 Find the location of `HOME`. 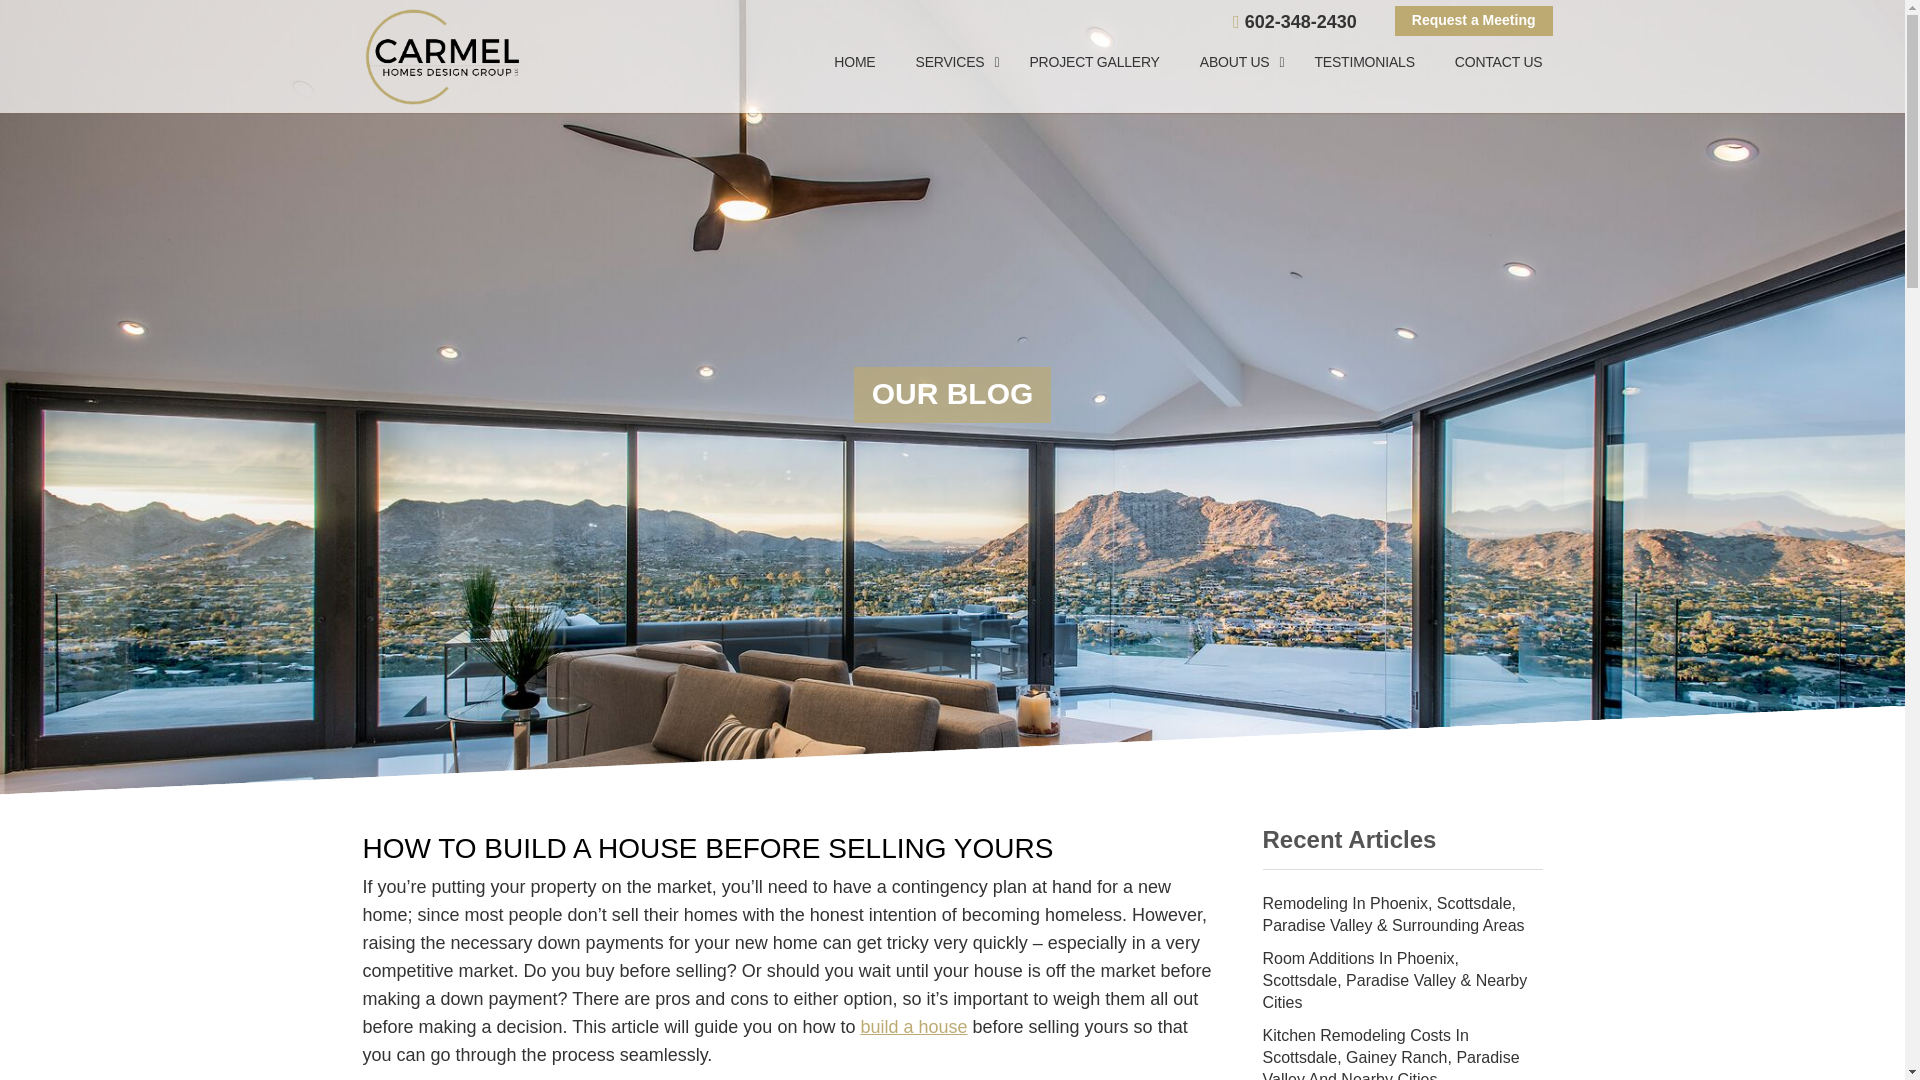

HOME is located at coordinates (854, 62).